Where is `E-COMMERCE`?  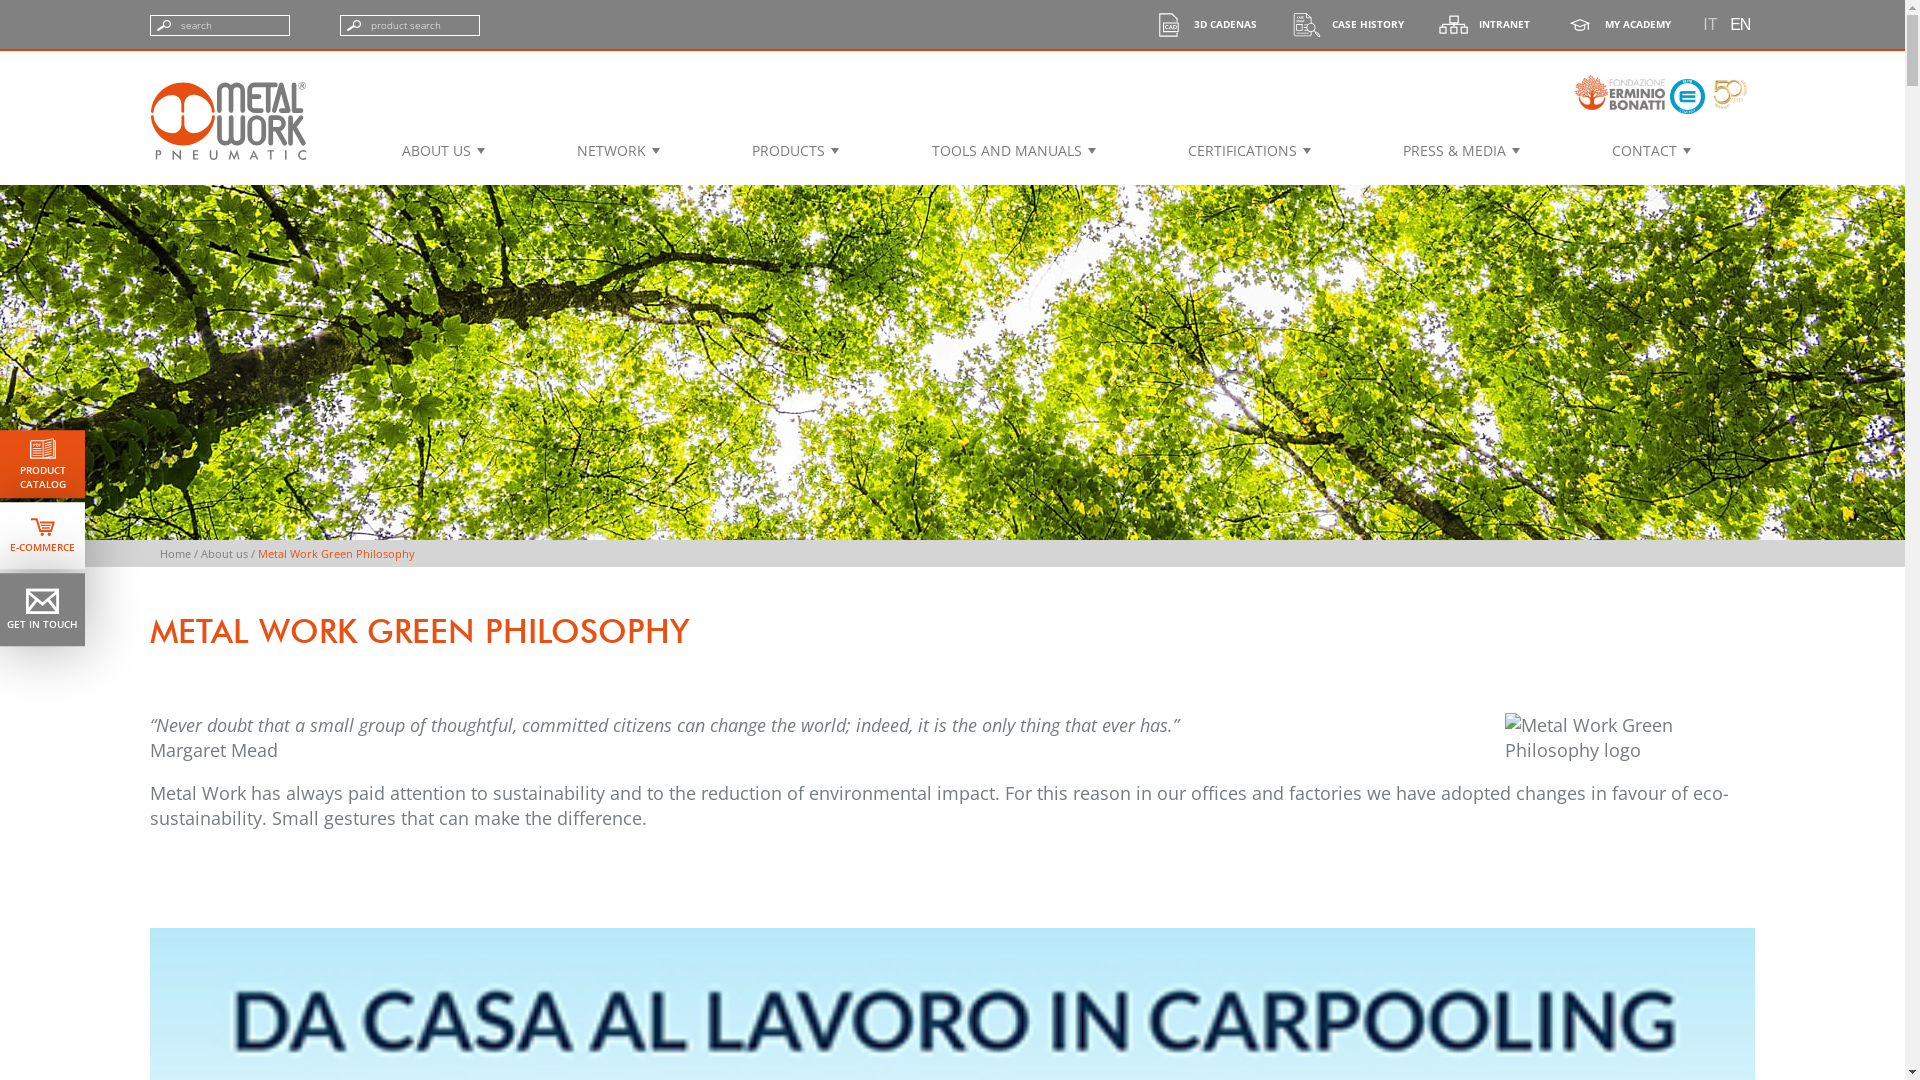
E-COMMERCE is located at coordinates (42, 536).